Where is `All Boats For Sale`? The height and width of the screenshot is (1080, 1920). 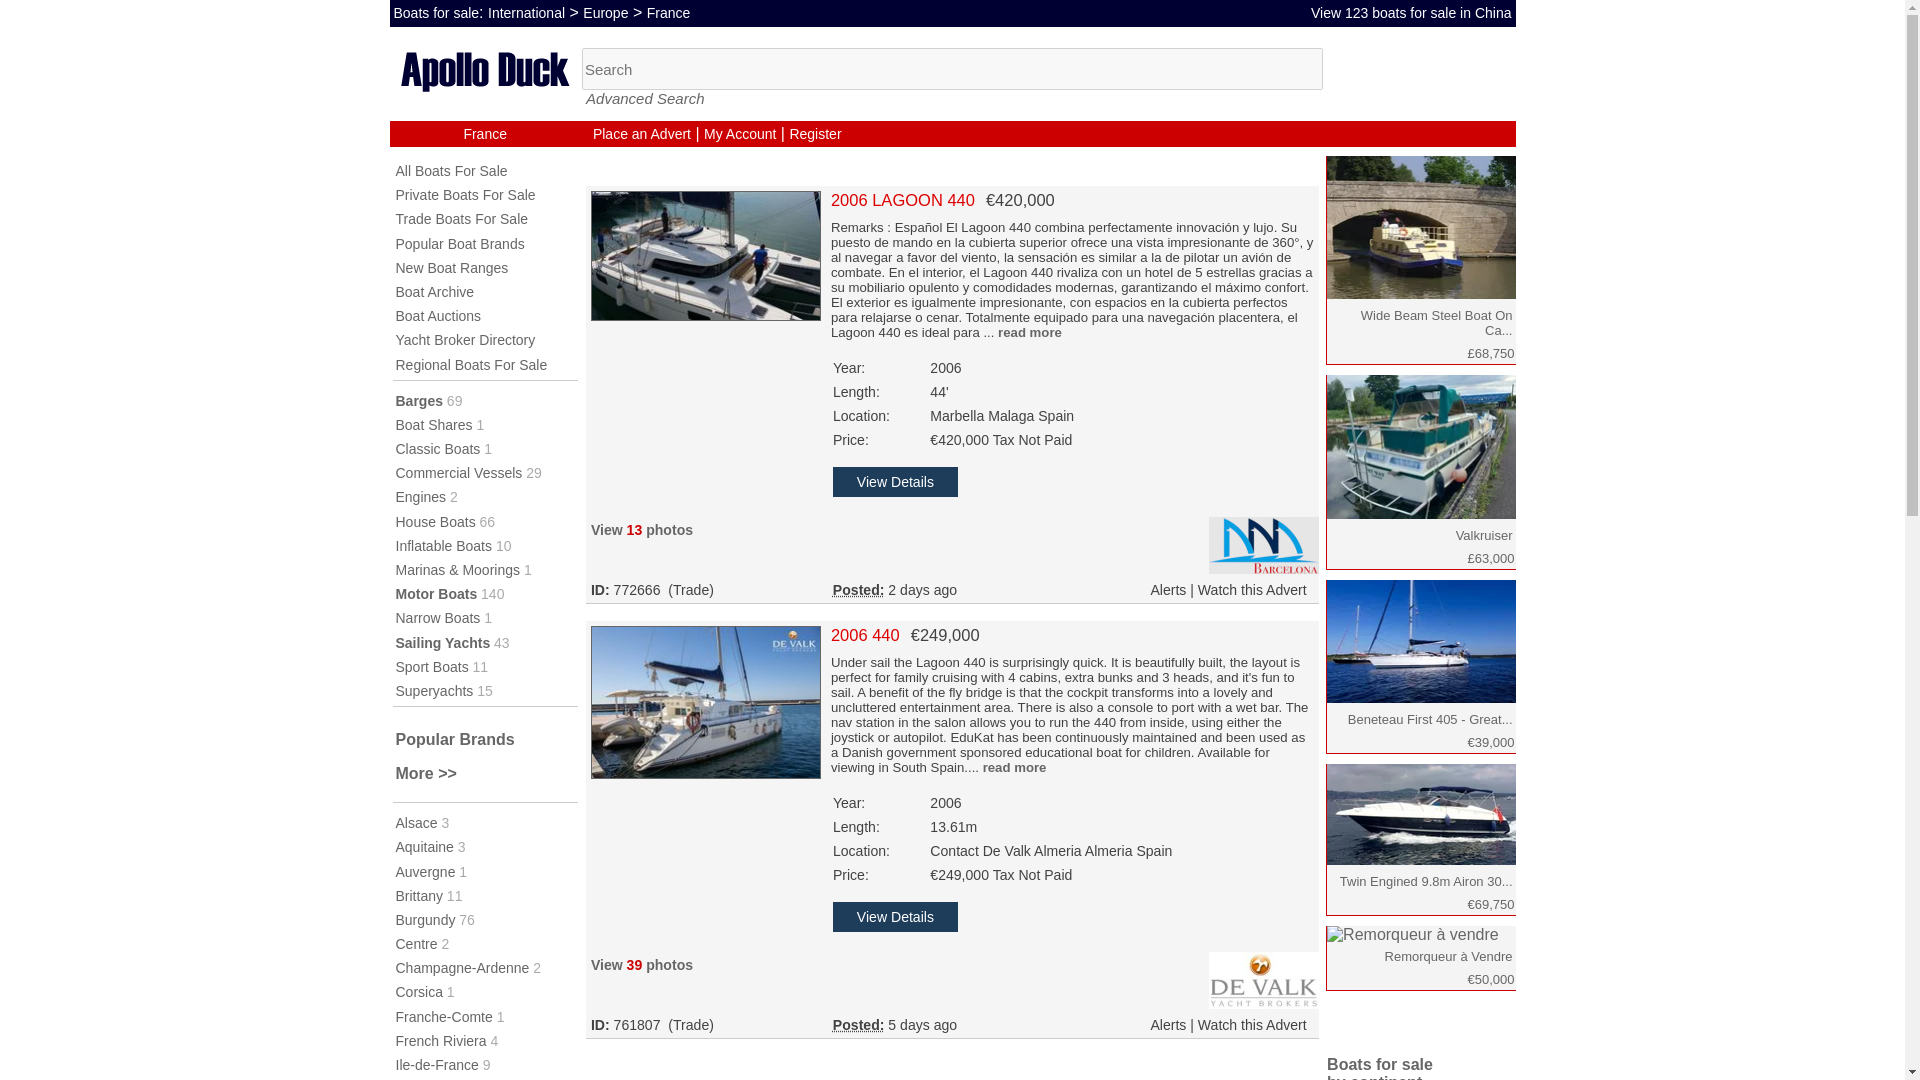
All Boats For Sale is located at coordinates (452, 171).